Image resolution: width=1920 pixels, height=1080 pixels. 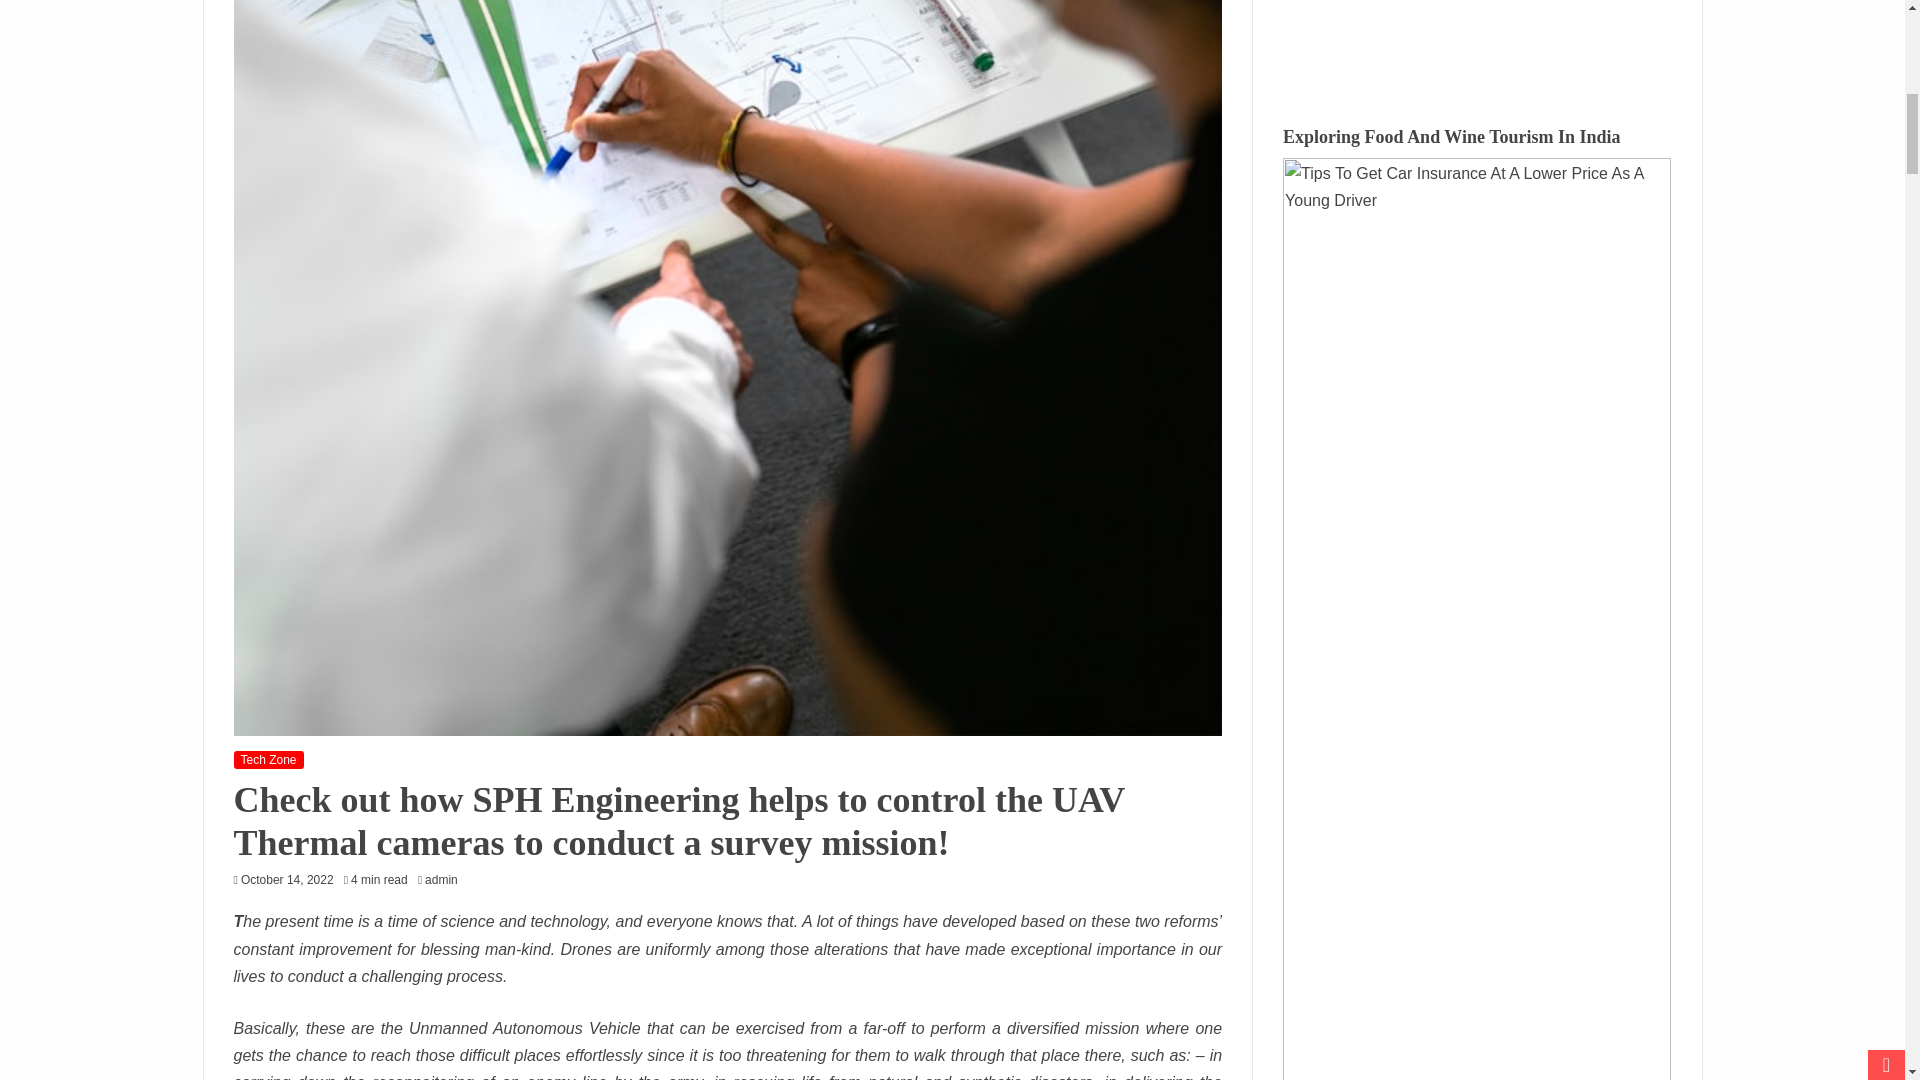 What do you see at coordinates (268, 759) in the screenshot?
I see `Tech Zone` at bounding box center [268, 759].